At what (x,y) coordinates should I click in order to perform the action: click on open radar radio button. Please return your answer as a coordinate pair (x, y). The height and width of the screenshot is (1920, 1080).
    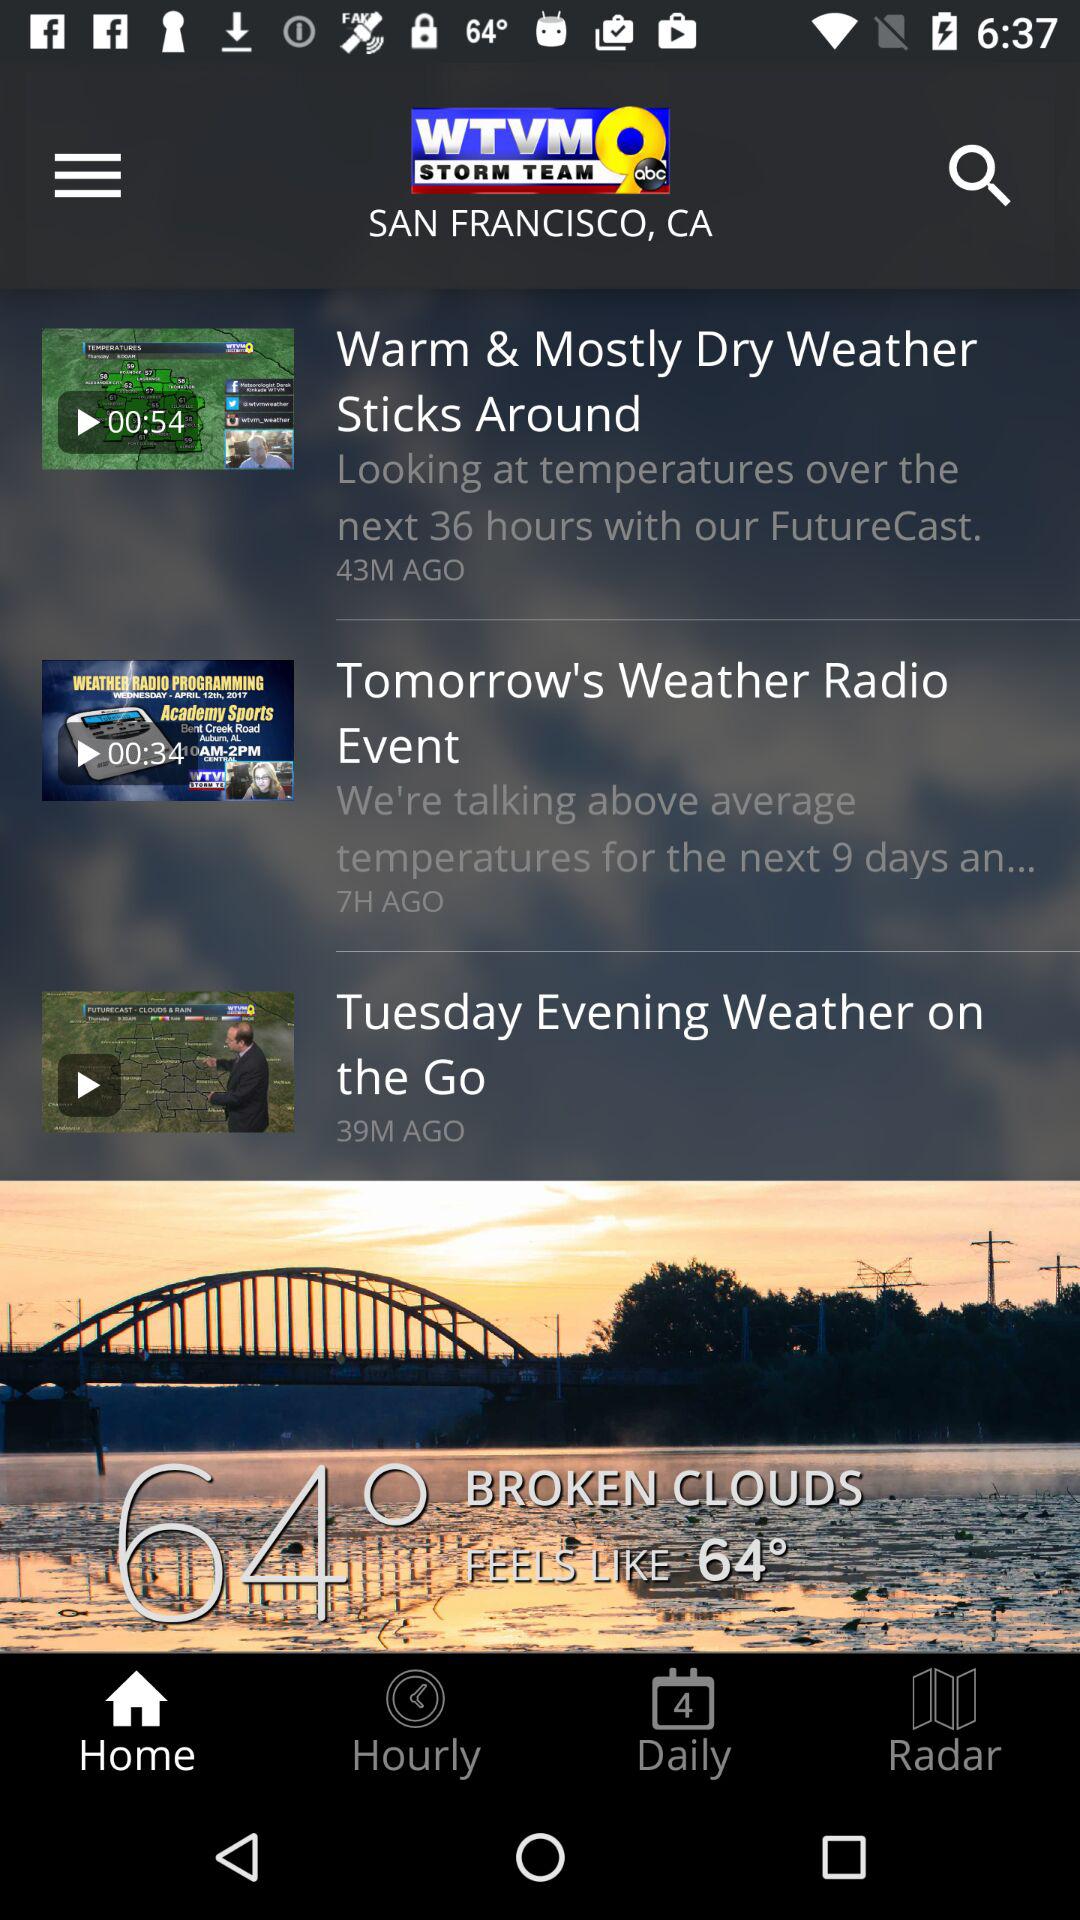
    Looking at the image, I should click on (944, 1723).